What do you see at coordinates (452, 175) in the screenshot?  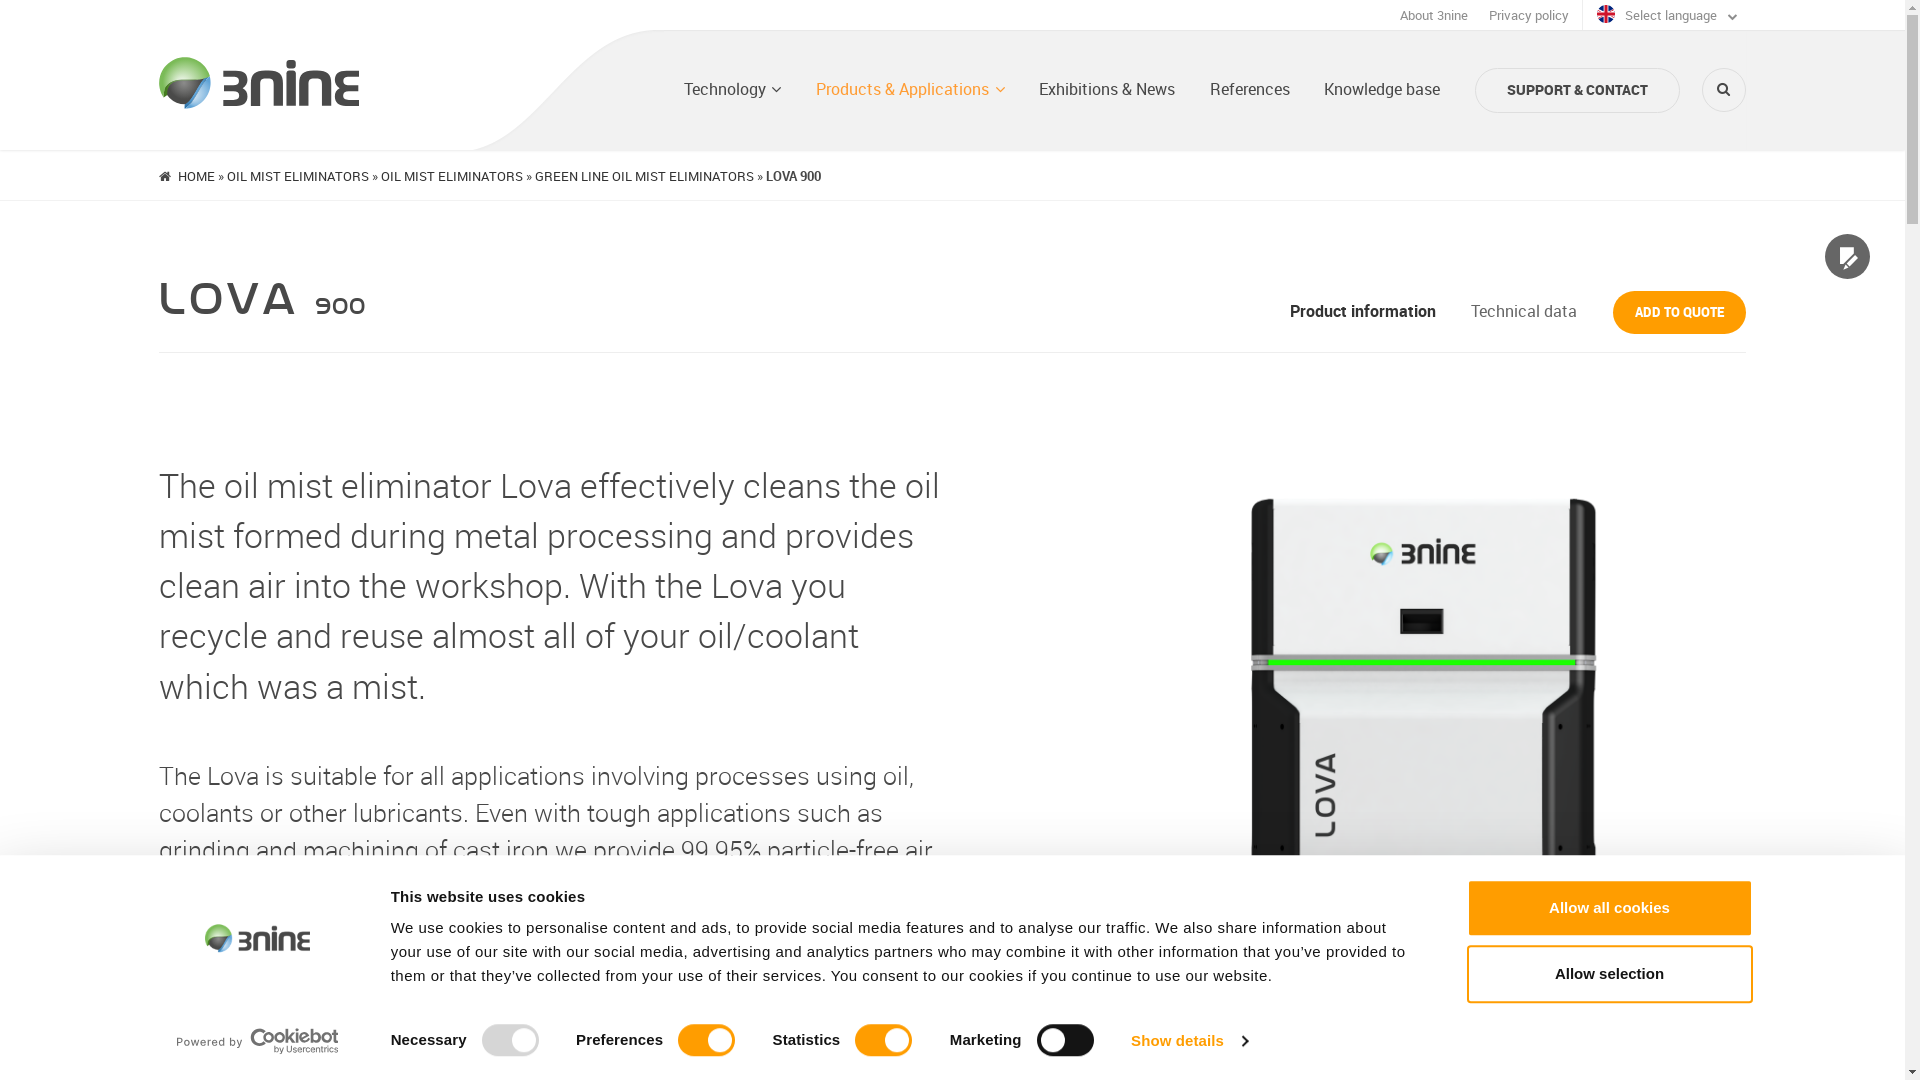 I see `OIL MIST ELIMINATORS` at bounding box center [452, 175].